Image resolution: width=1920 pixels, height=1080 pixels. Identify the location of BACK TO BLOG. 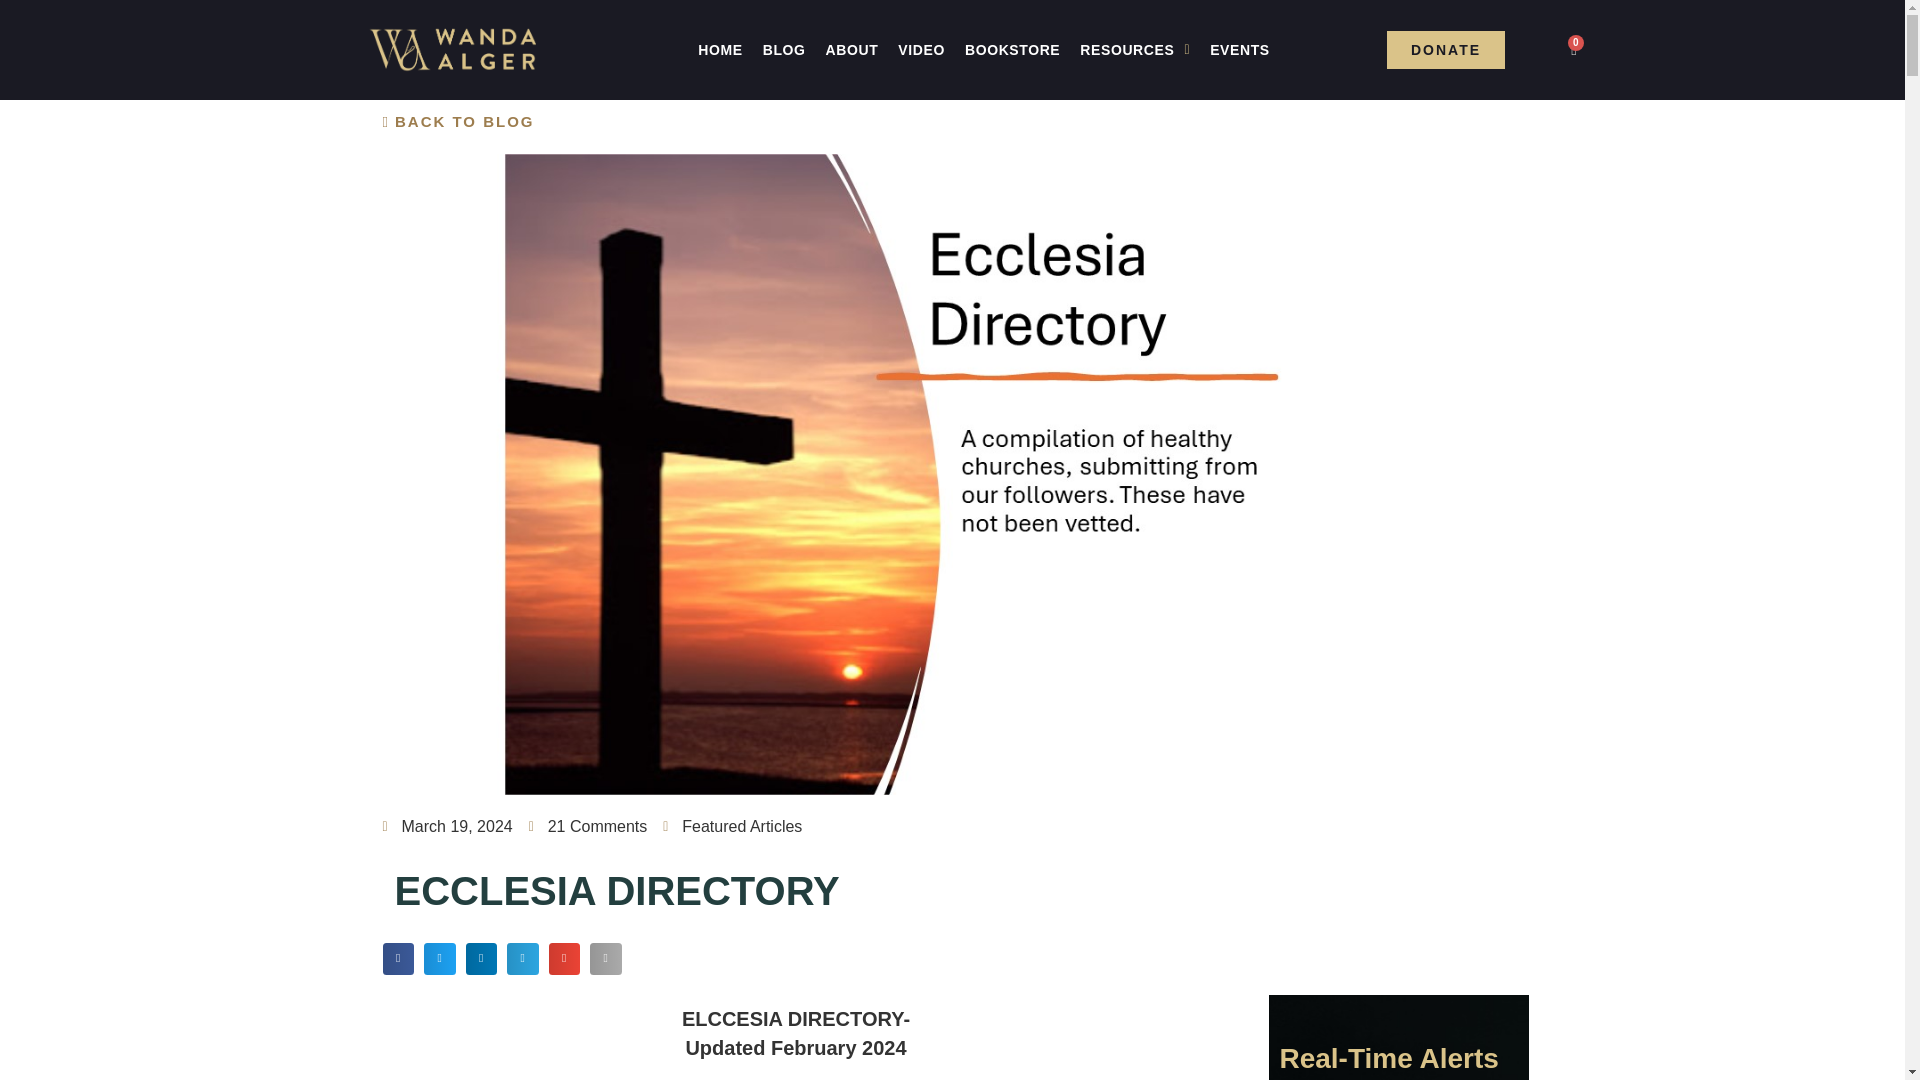
(458, 122).